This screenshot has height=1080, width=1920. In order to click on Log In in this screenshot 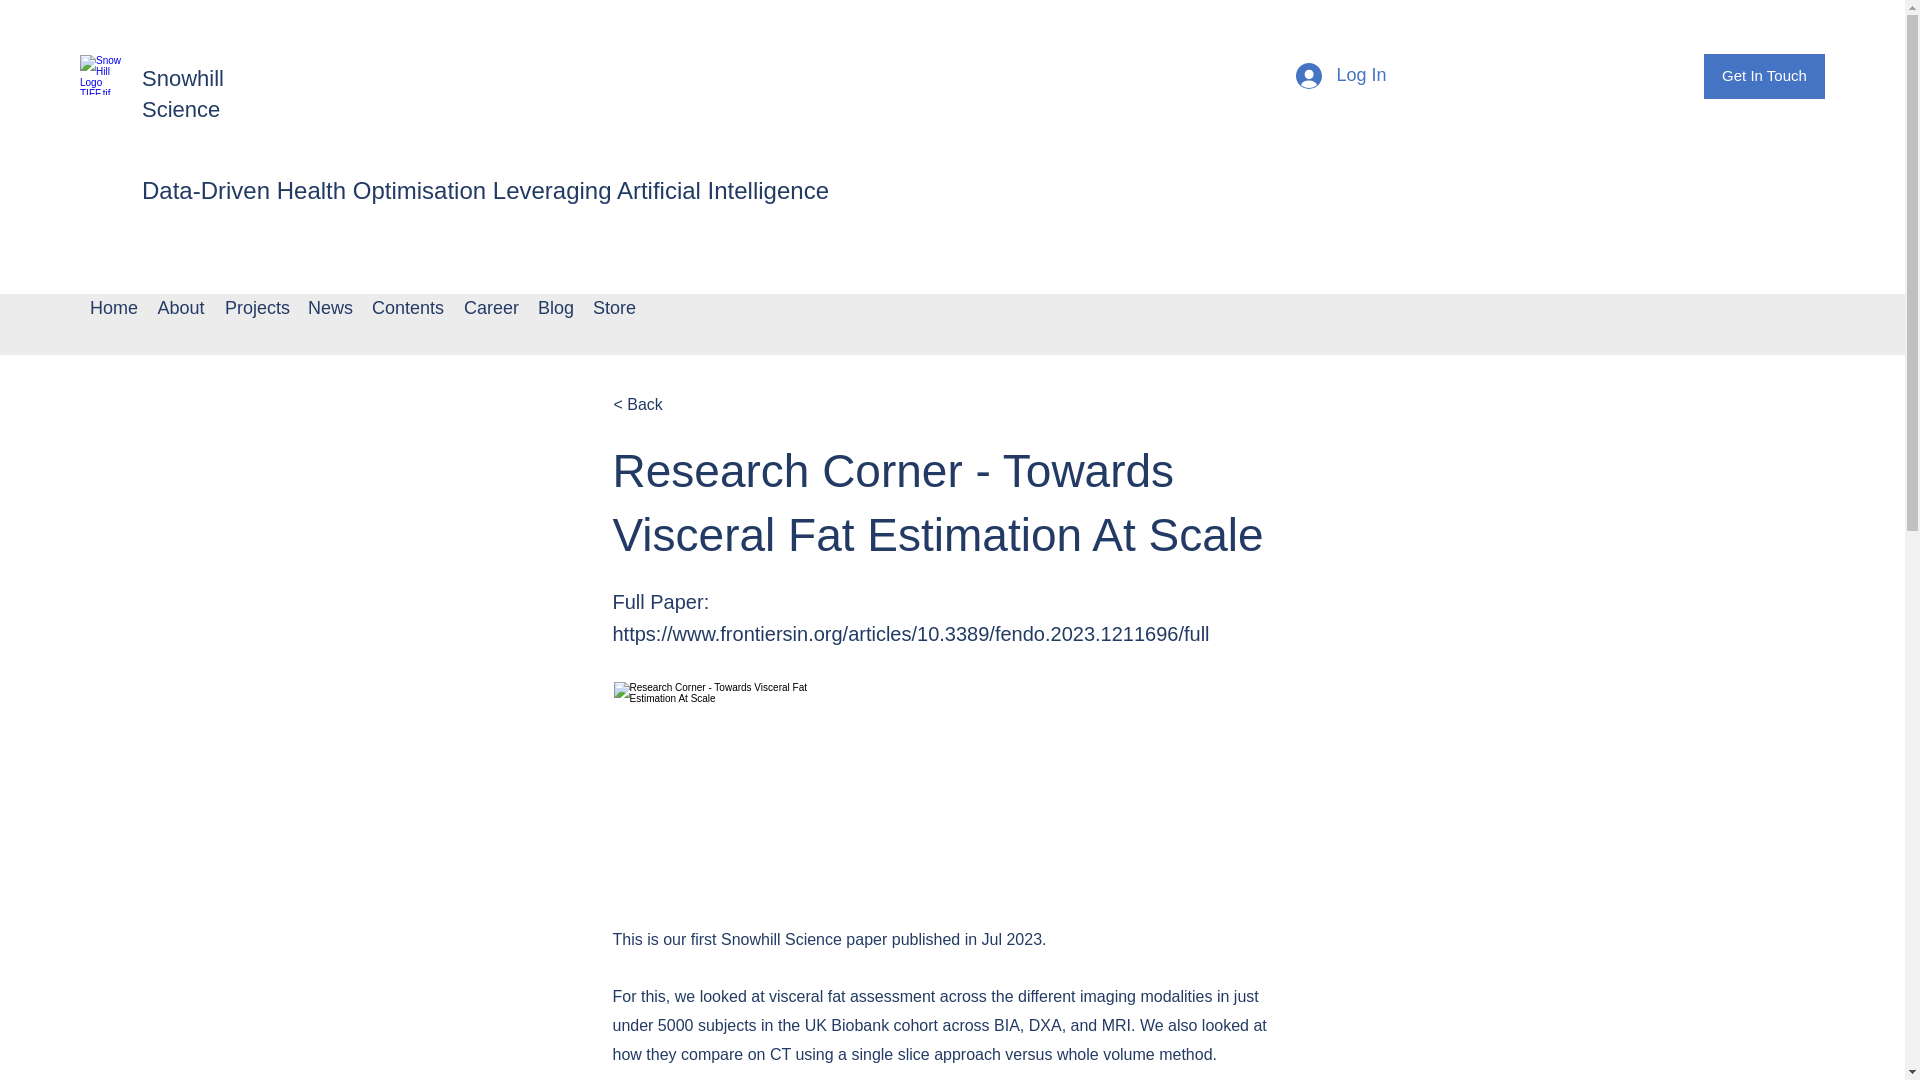, I will do `click(1340, 76)`.